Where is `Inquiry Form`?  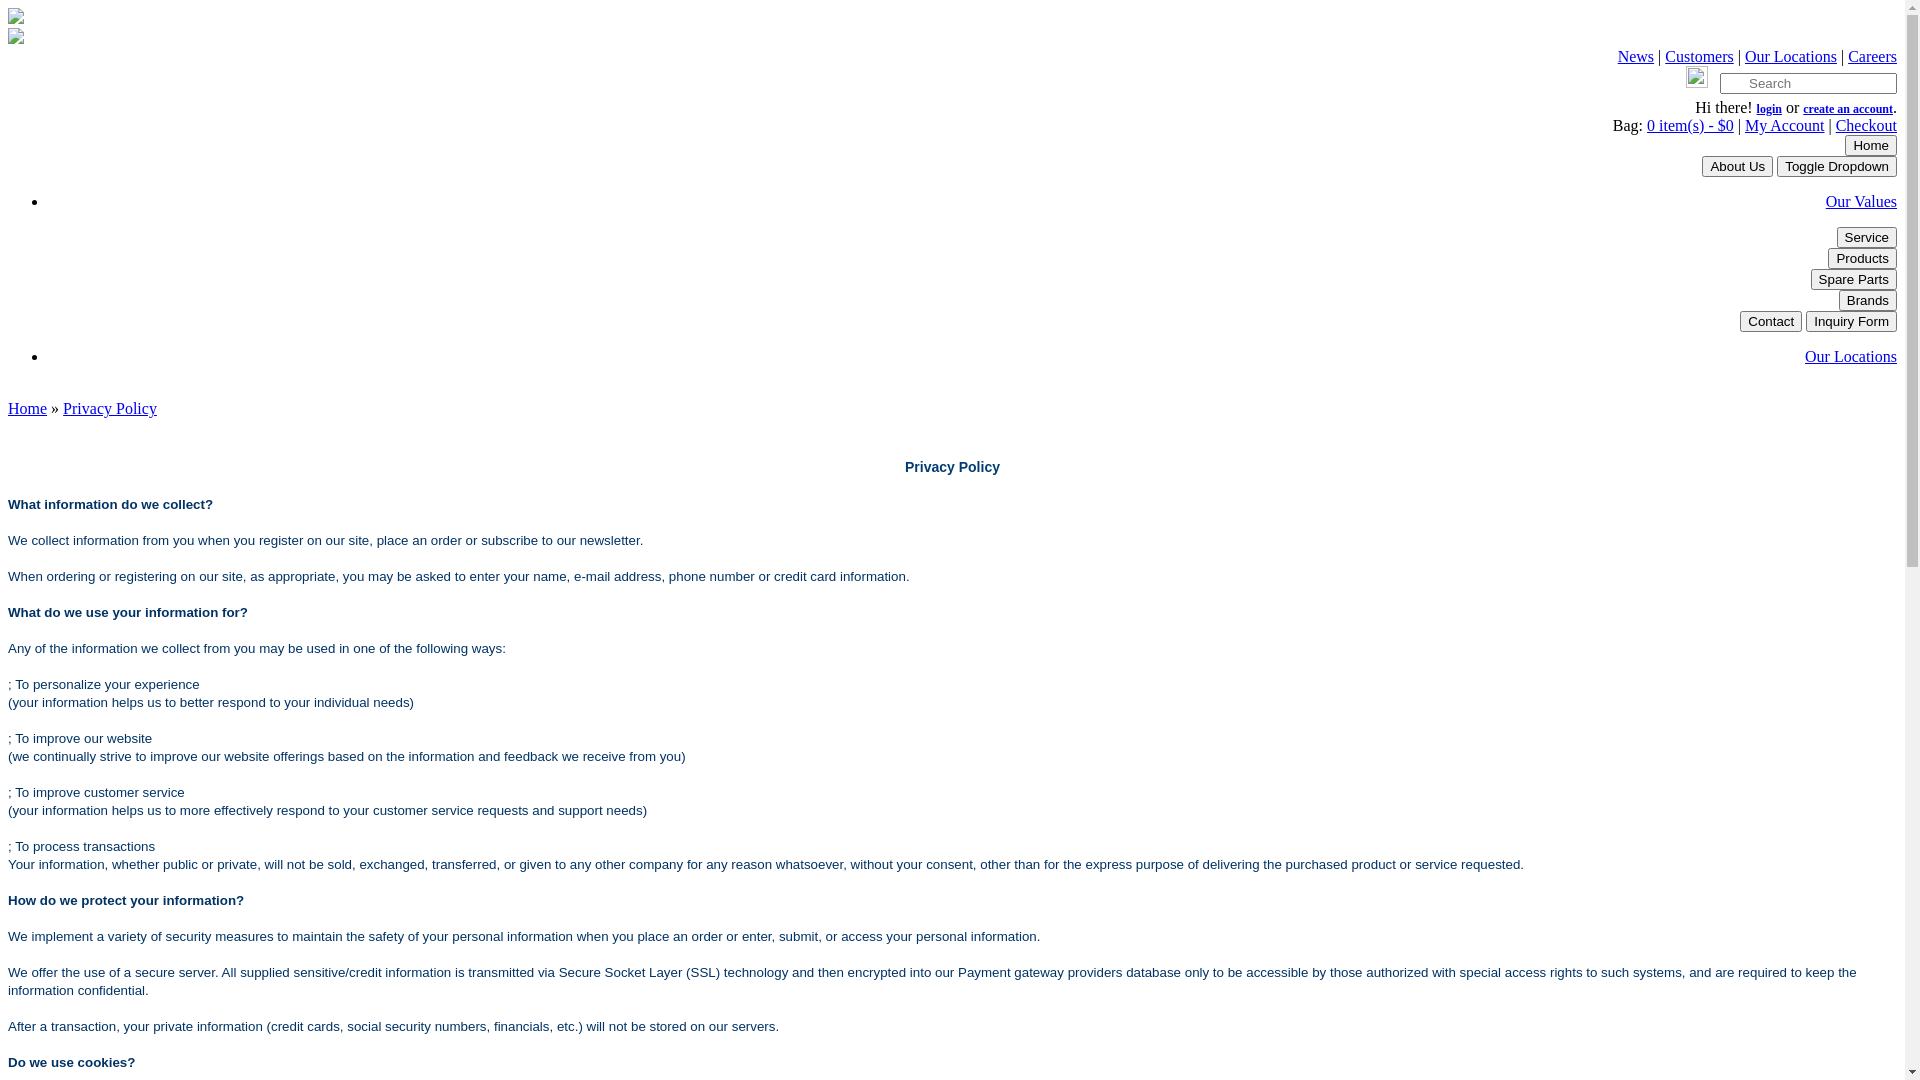 Inquiry Form is located at coordinates (1852, 322).